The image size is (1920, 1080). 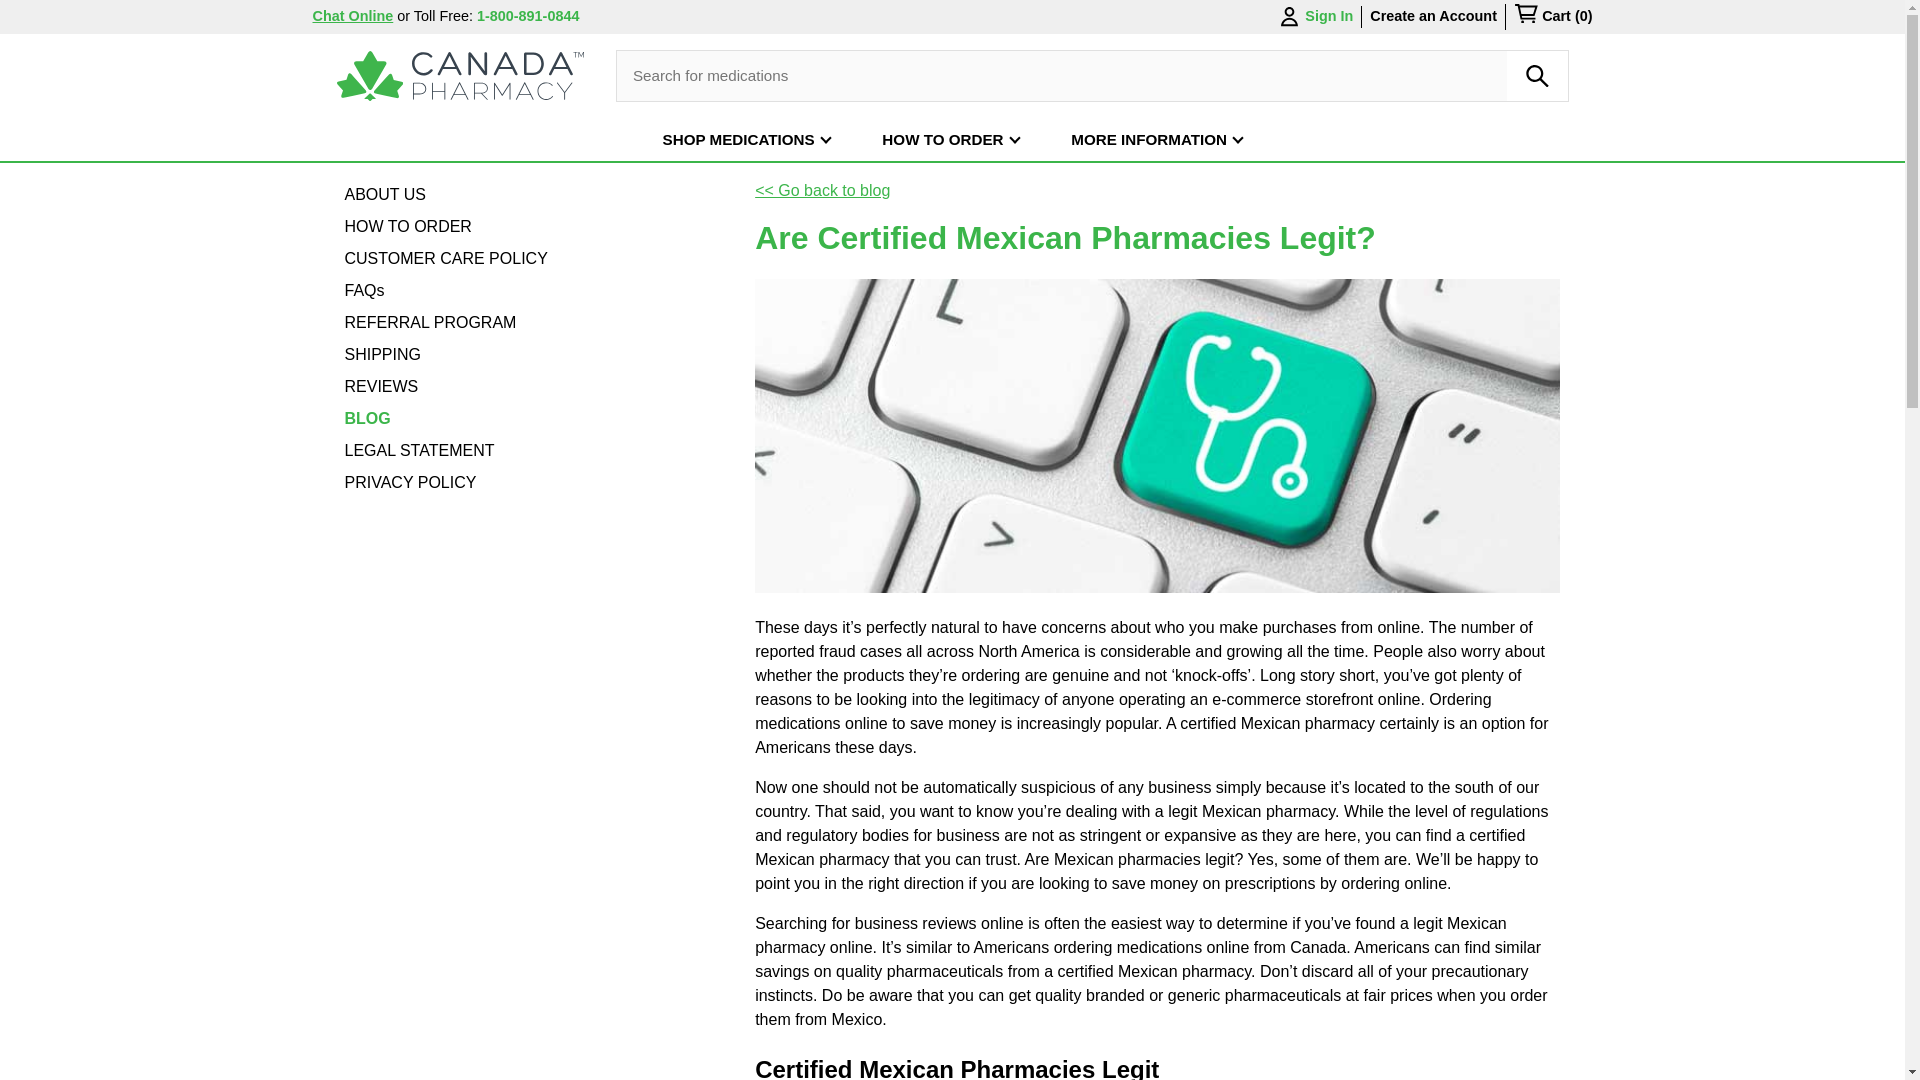 I want to click on CUSTOMER CARE POLICY, so click(x=445, y=259).